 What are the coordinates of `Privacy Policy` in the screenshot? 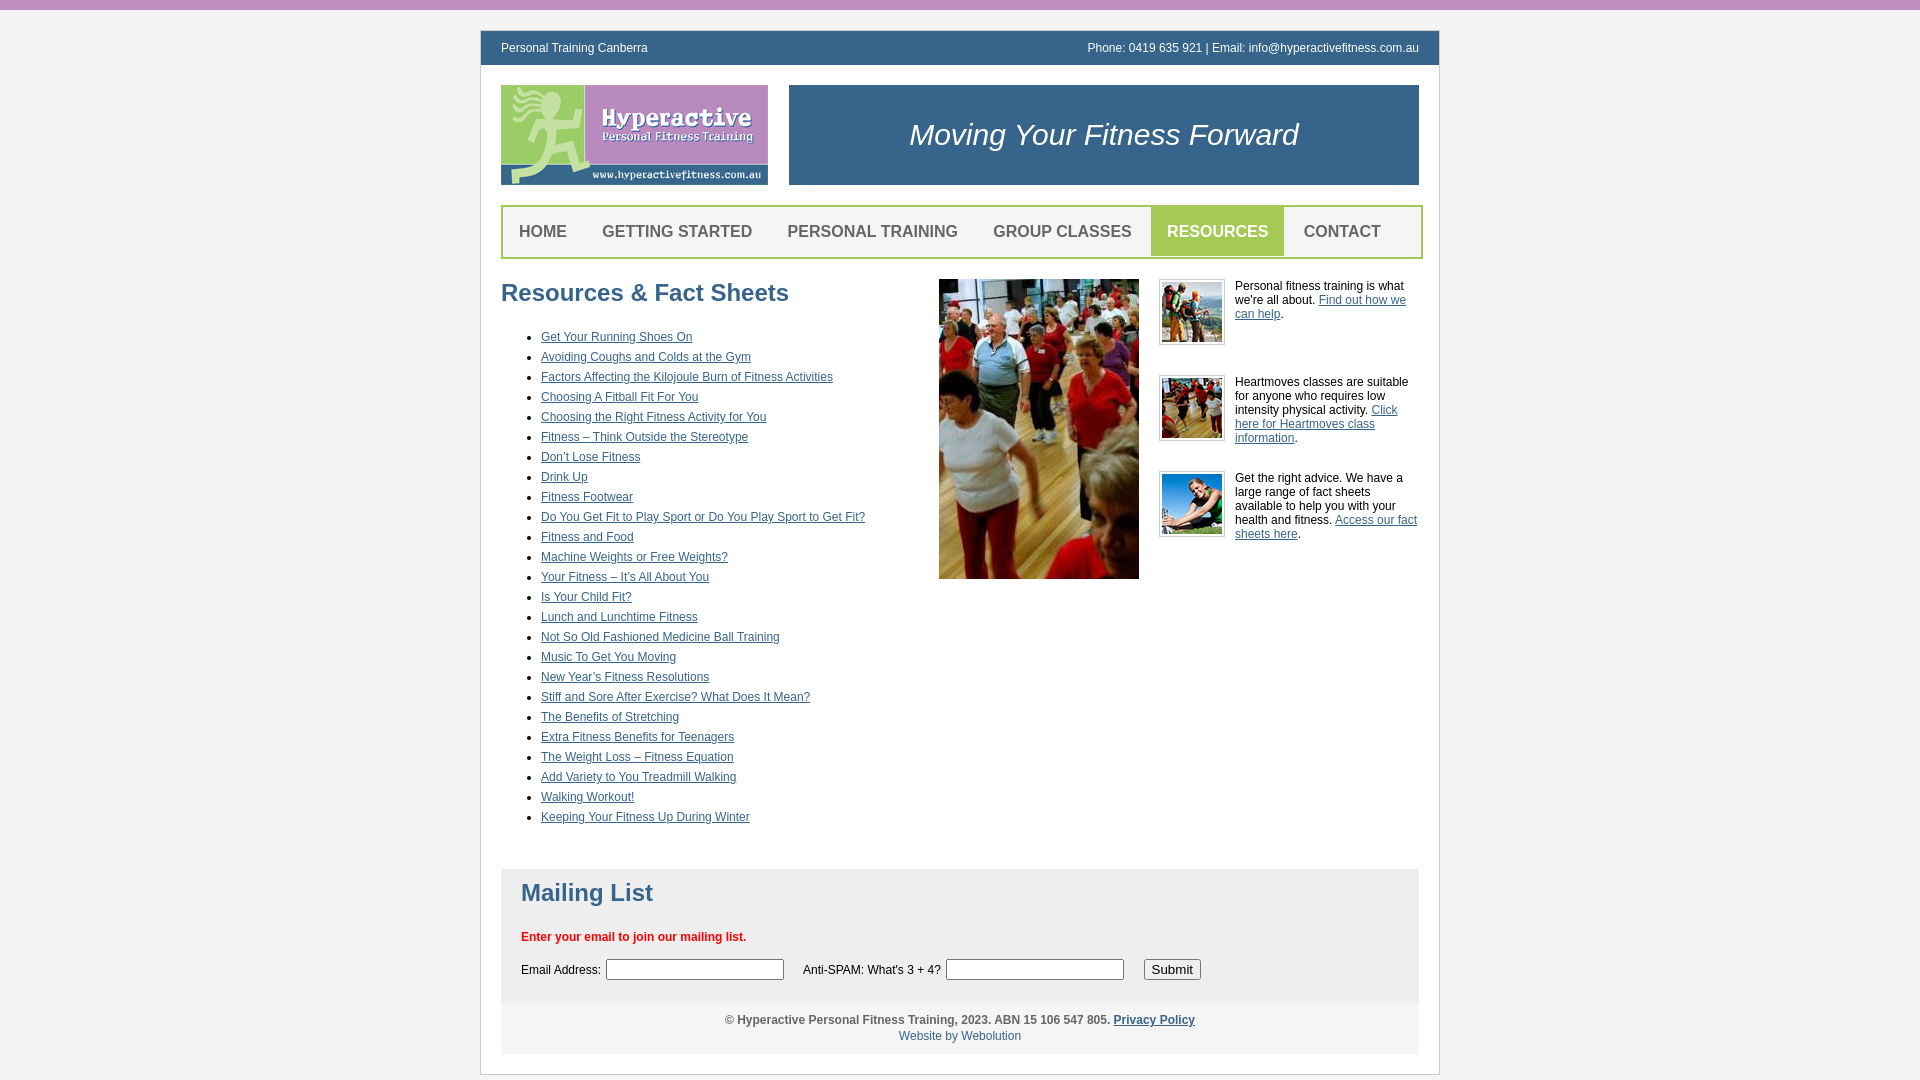 It's located at (1154, 1020).